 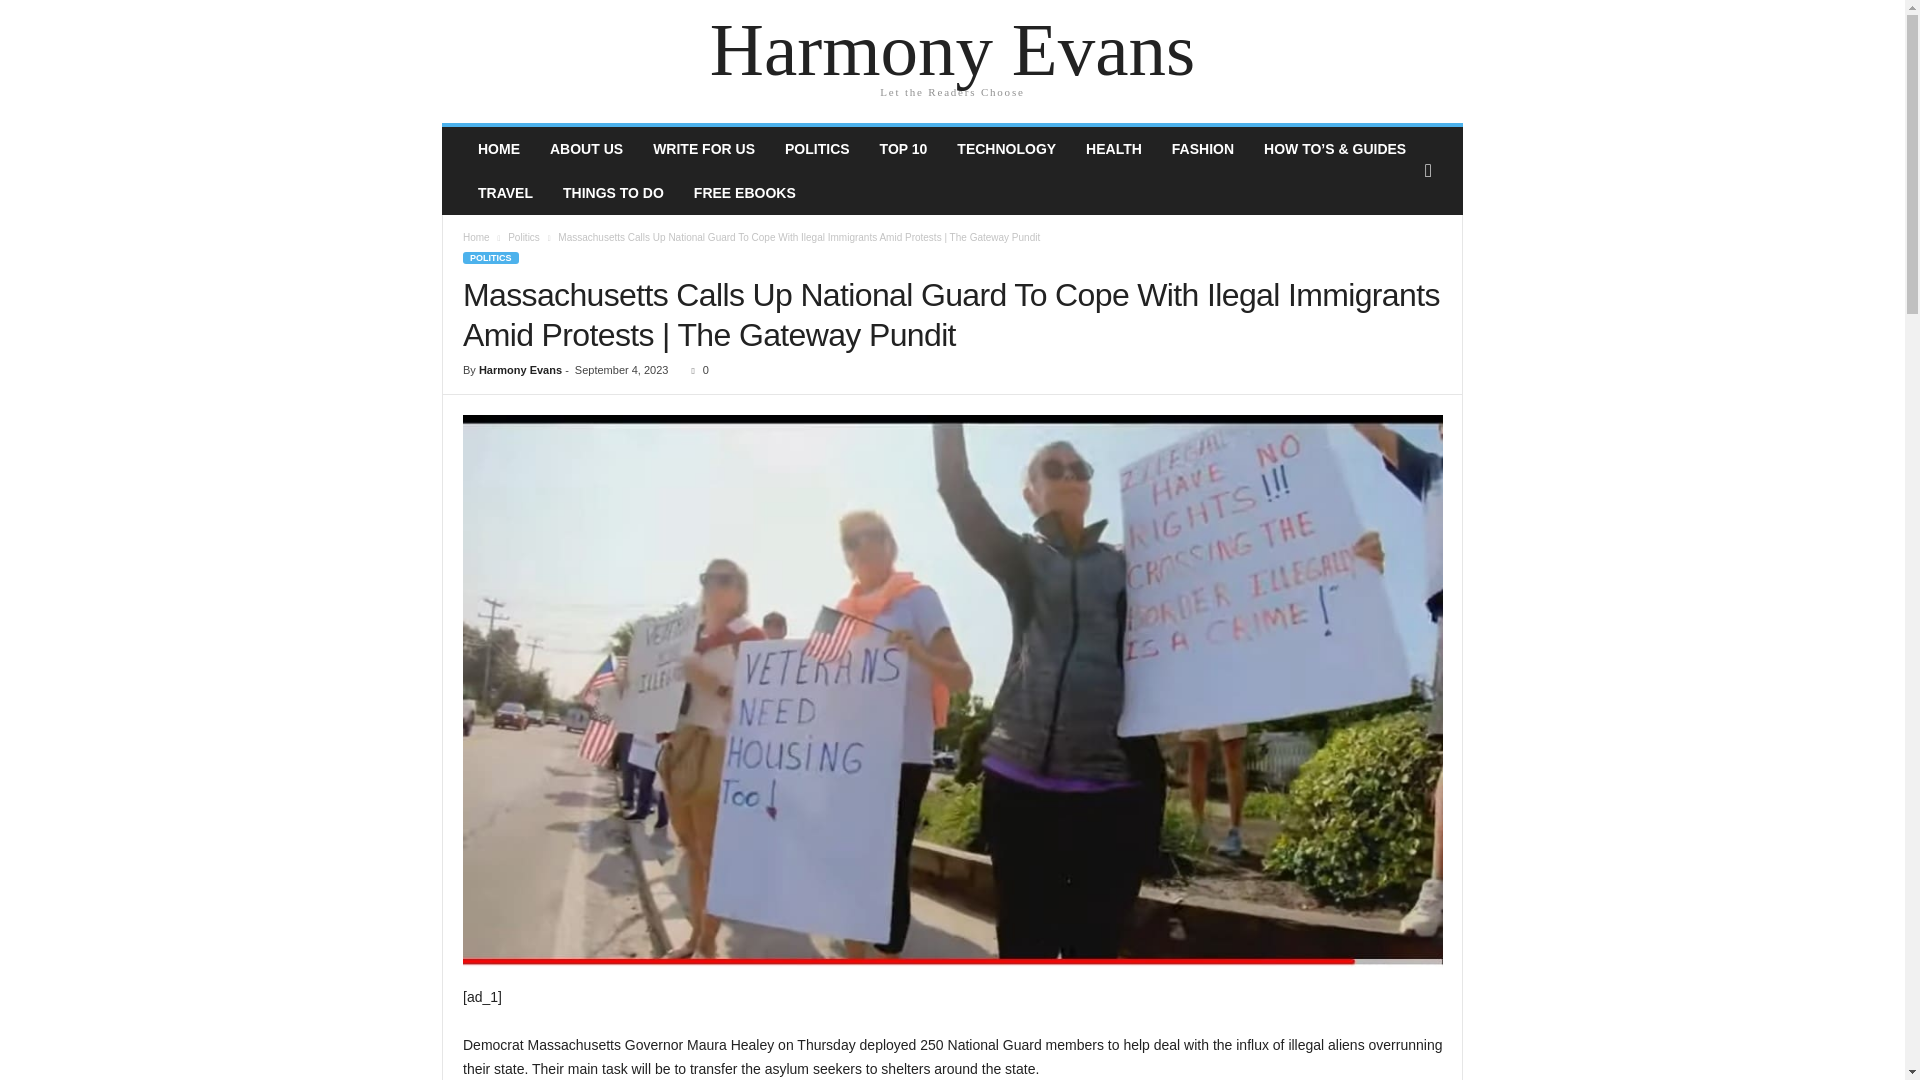 What do you see at coordinates (498, 148) in the screenshot?
I see `HOME` at bounding box center [498, 148].